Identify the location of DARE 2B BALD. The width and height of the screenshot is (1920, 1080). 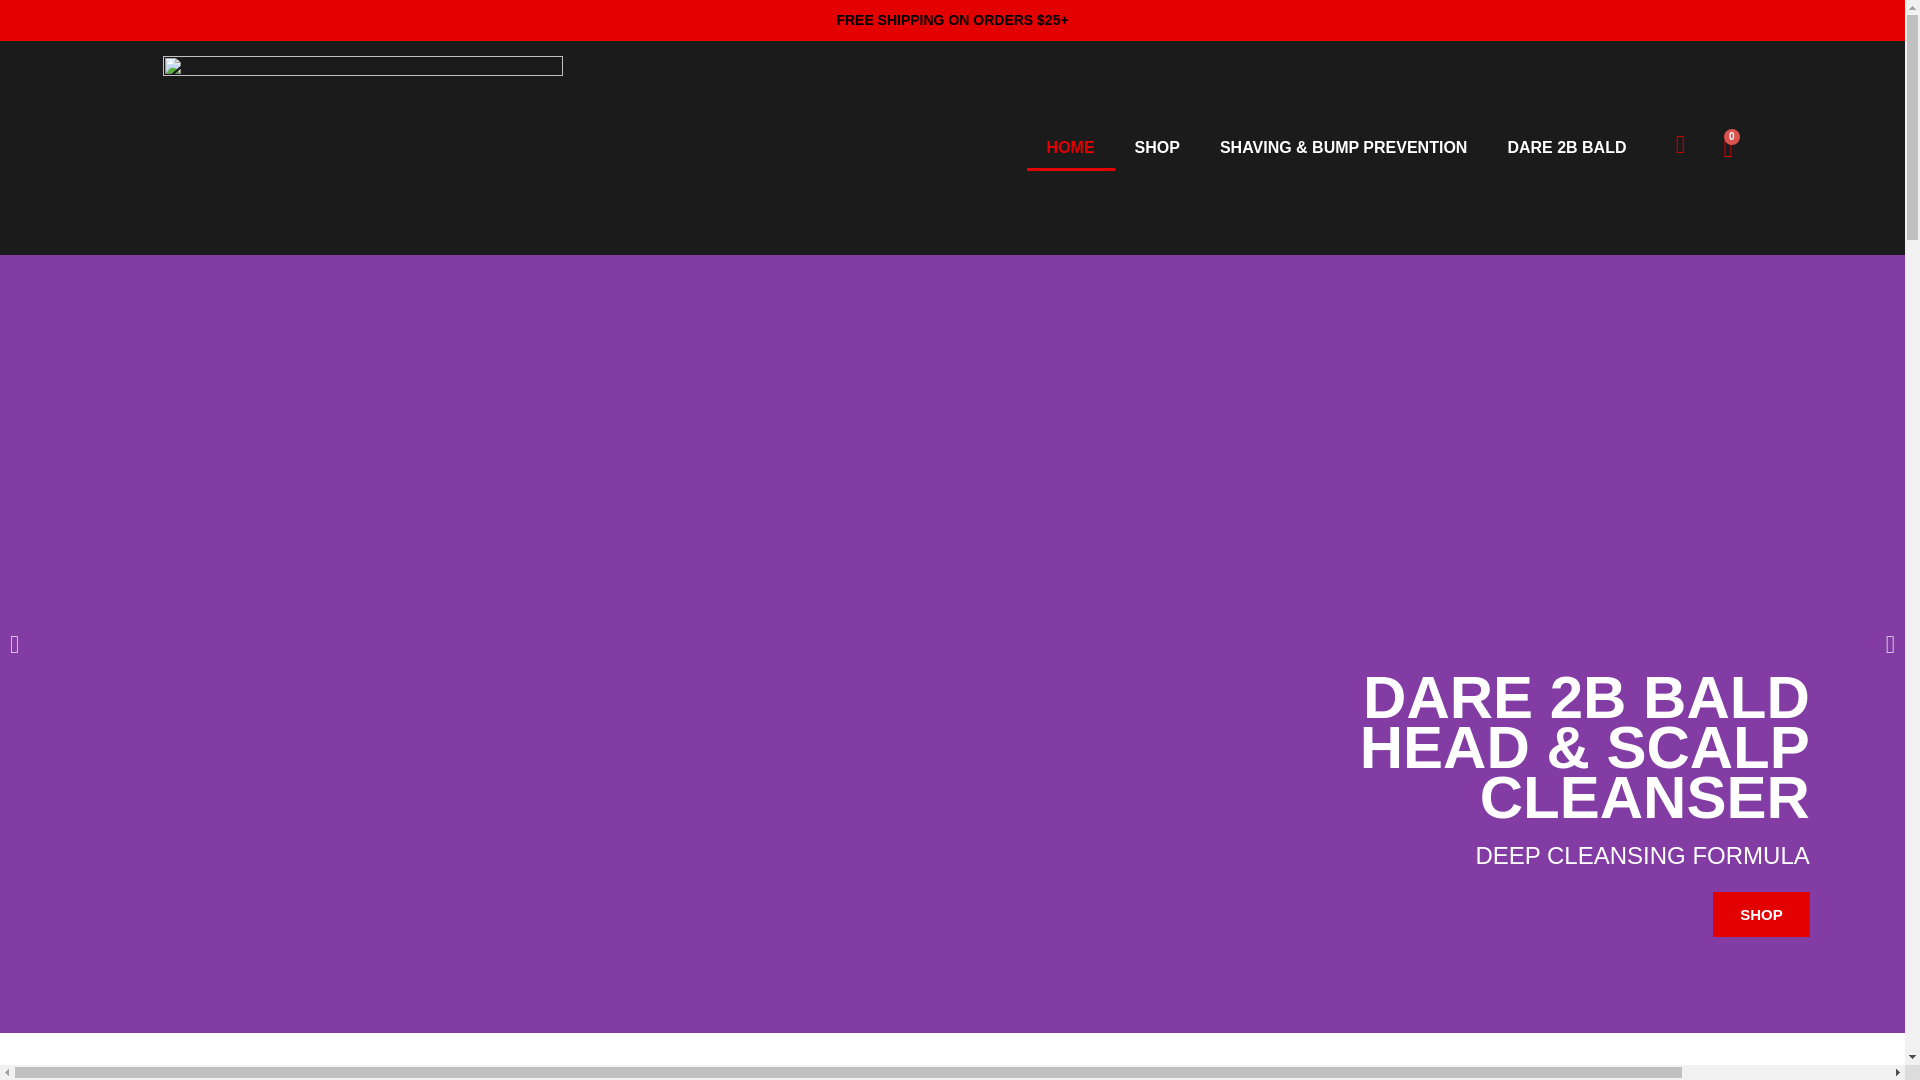
(1566, 148).